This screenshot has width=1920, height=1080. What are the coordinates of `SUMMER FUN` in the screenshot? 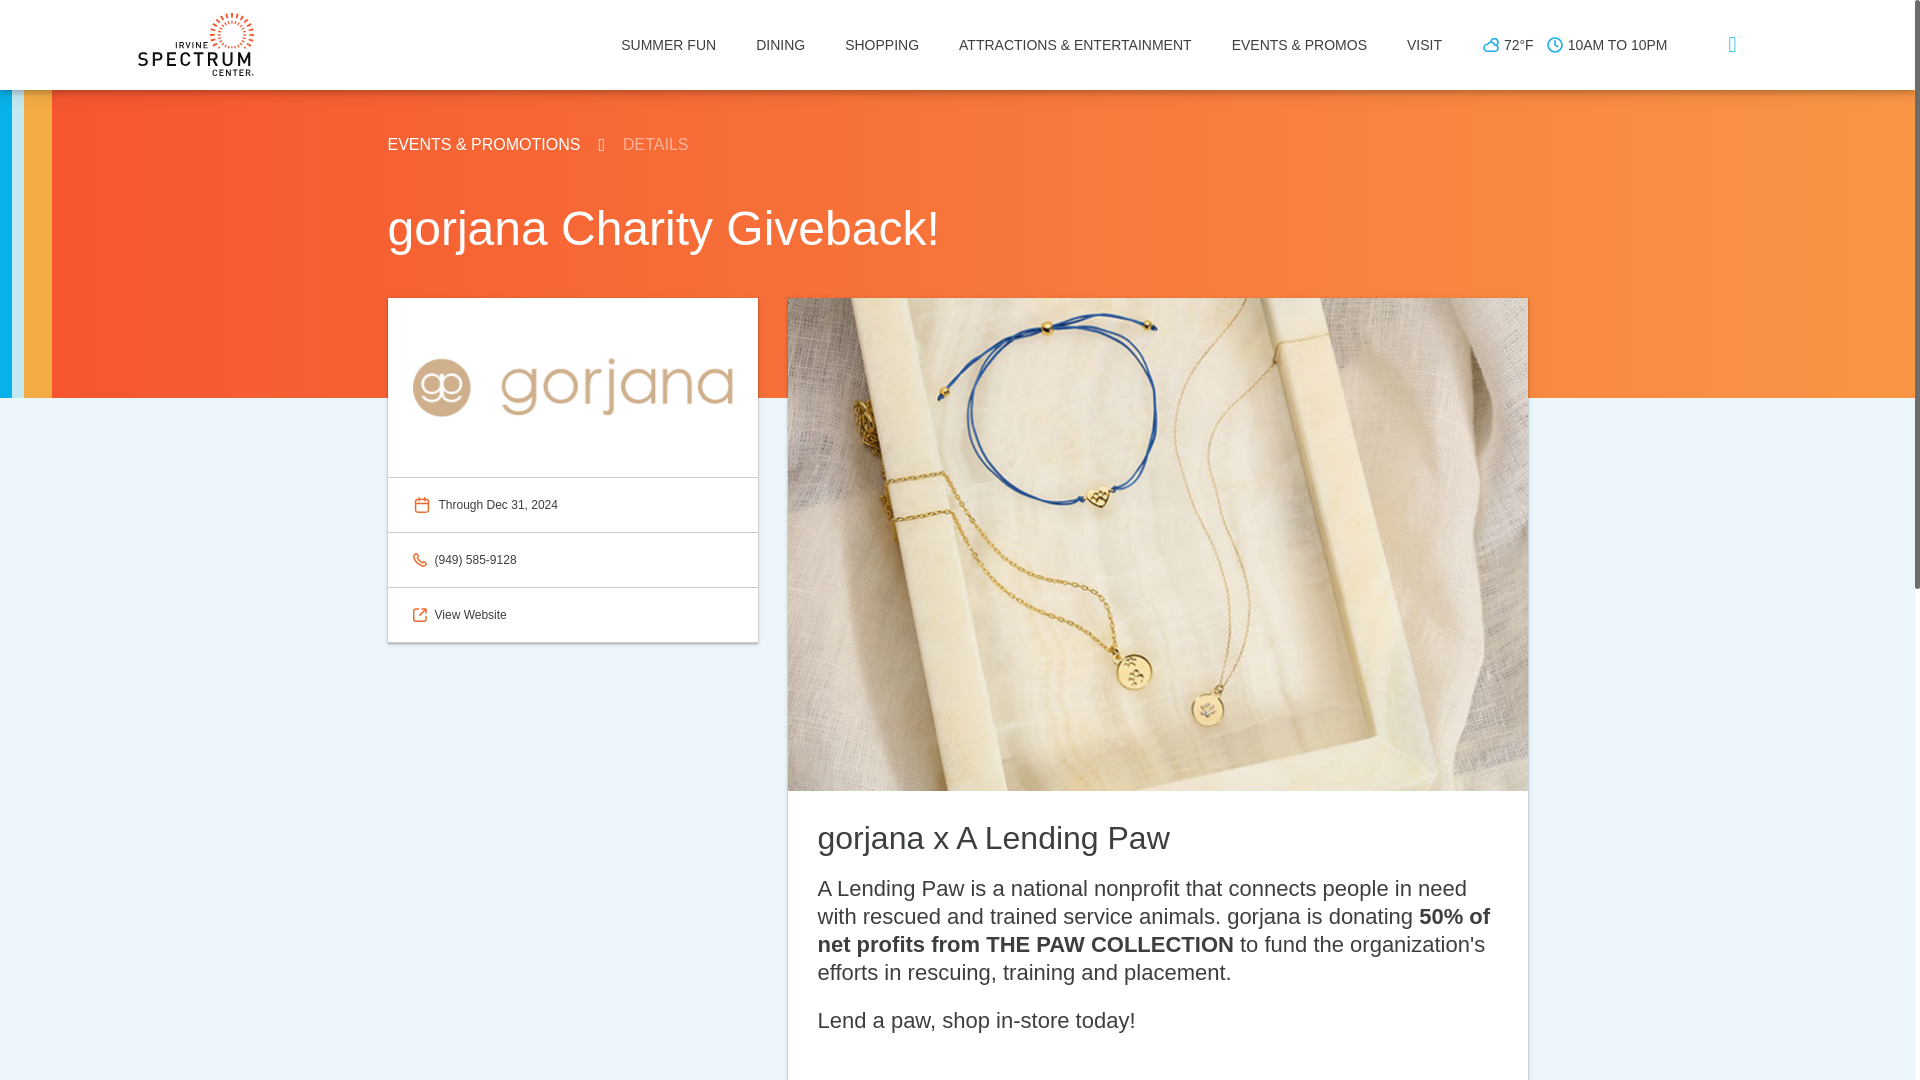 It's located at (668, 44).